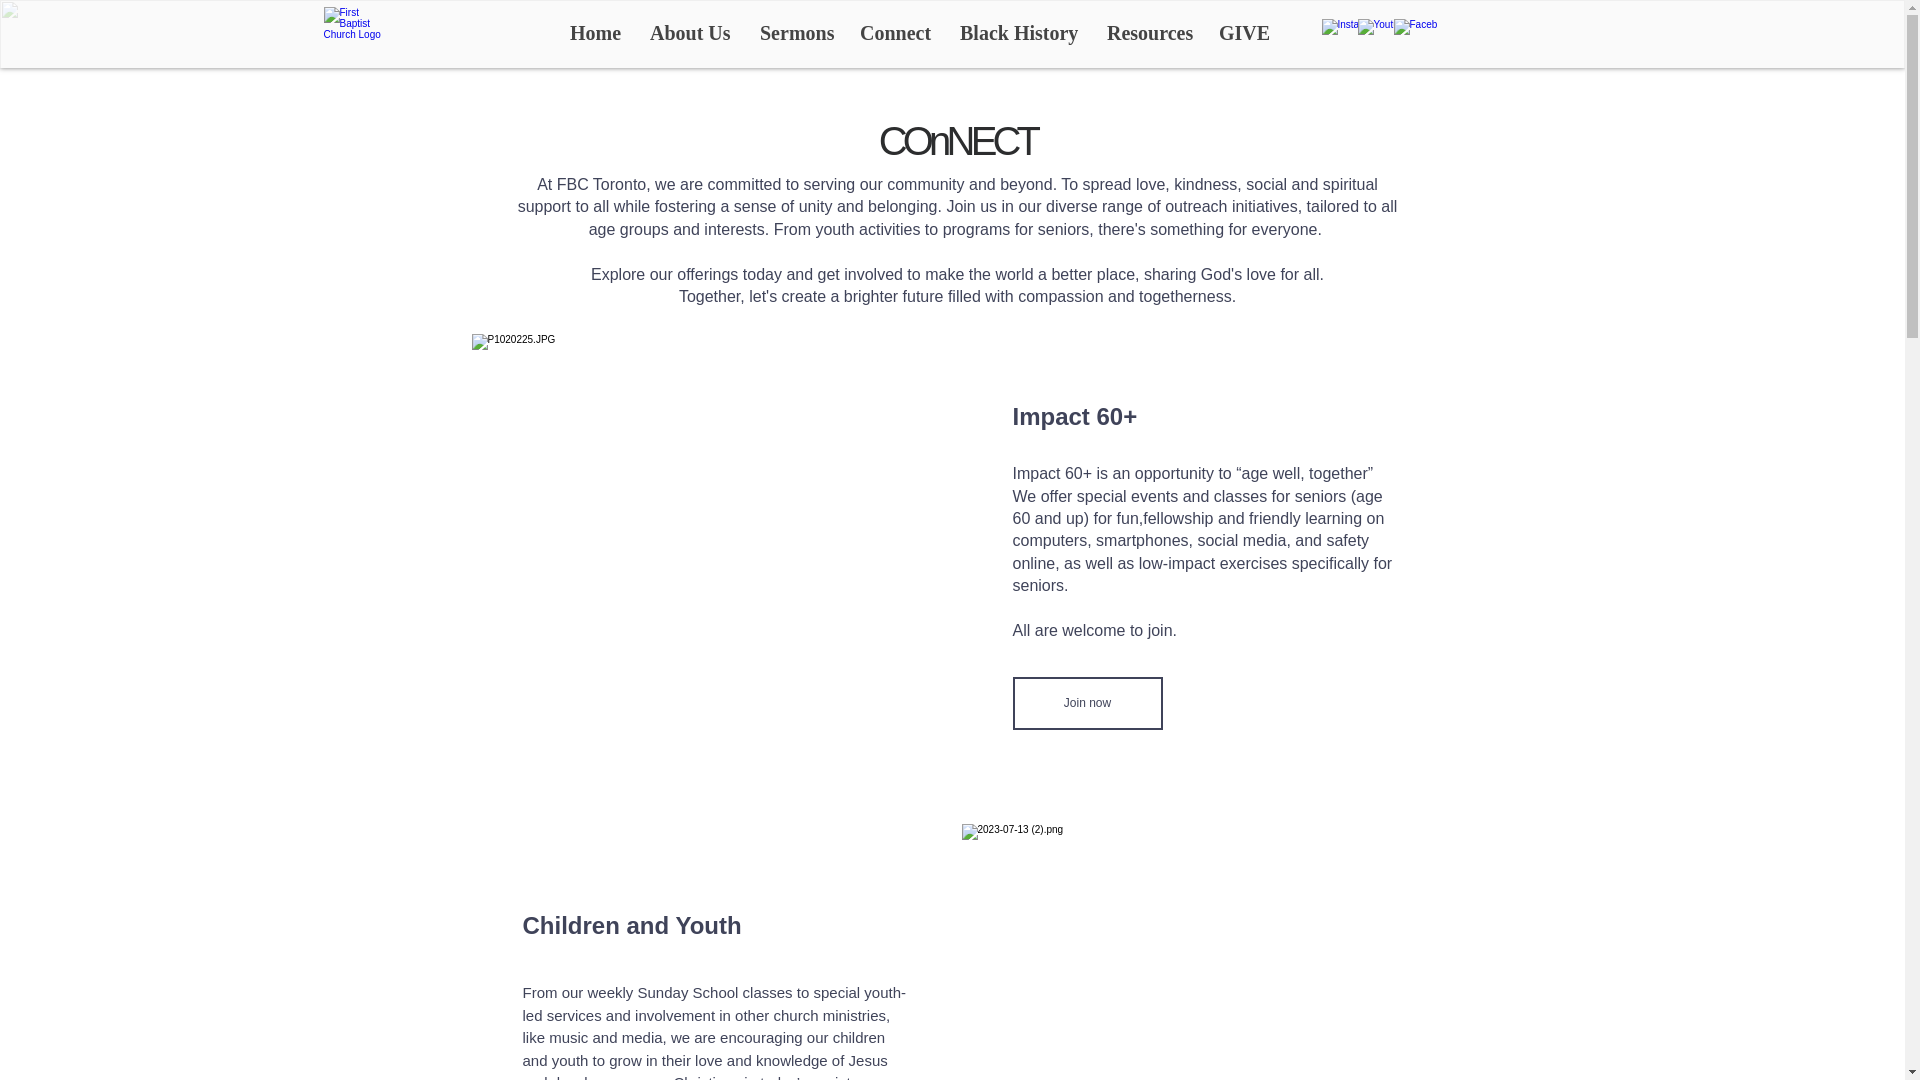  Describe the element at coordinates (894, 32) in the screenshot. I see `Connect` at that location.